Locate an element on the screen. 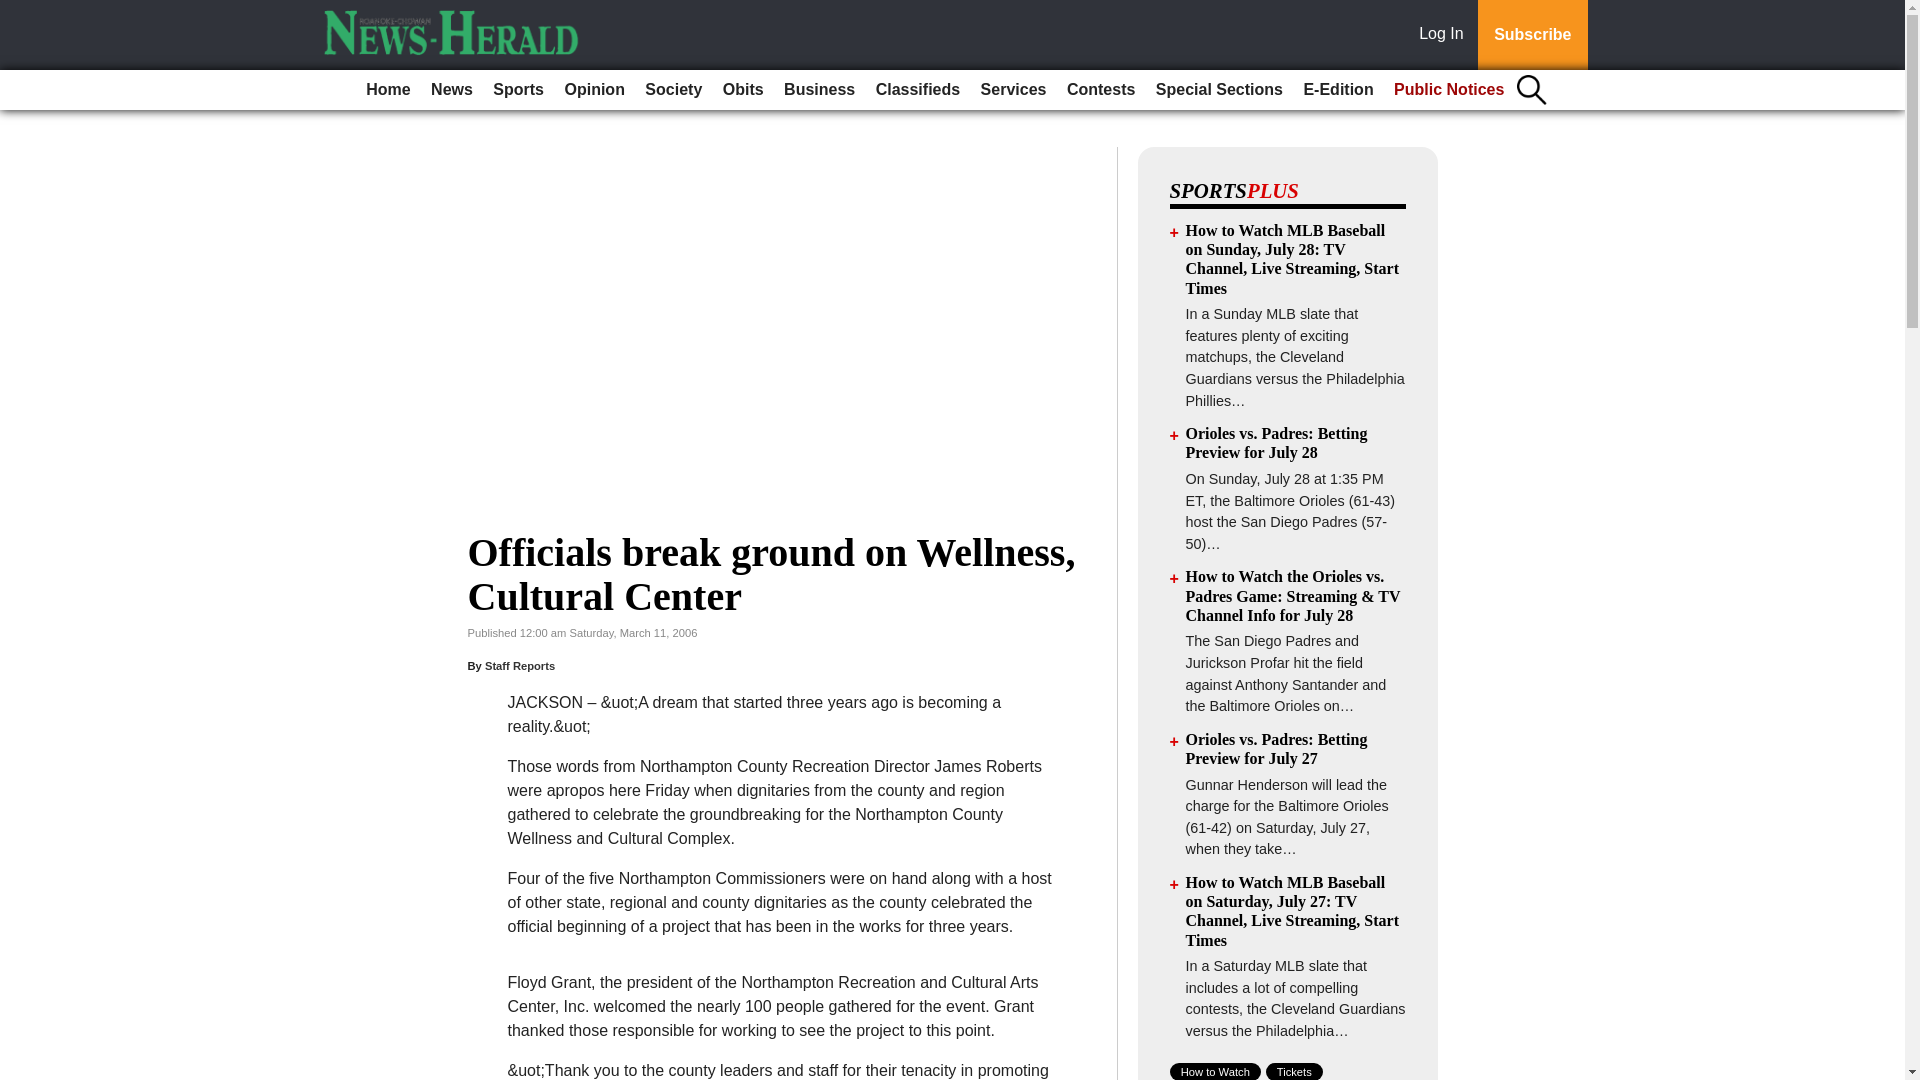  Log In is located at coordinates (1445, 35).